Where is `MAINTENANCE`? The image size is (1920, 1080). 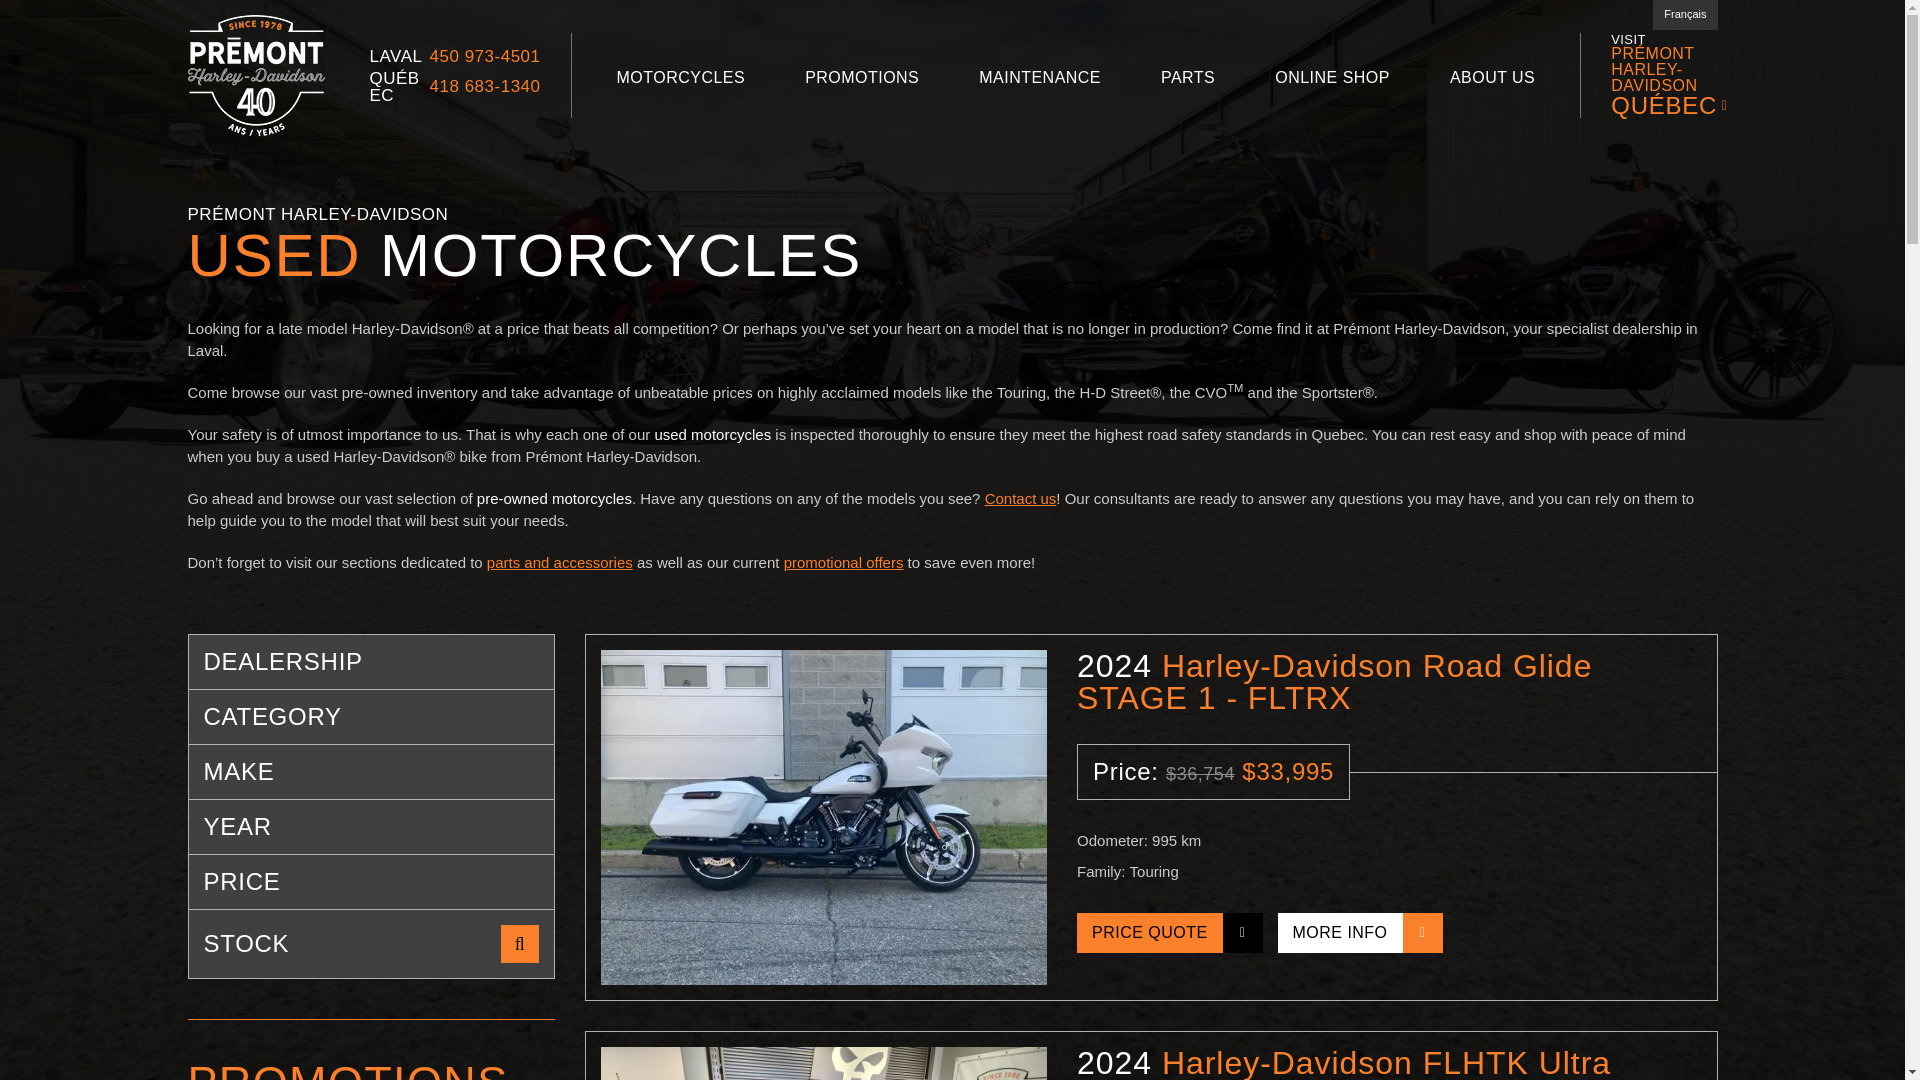 MAINTENANCE is located at coordinates (1039, 80).